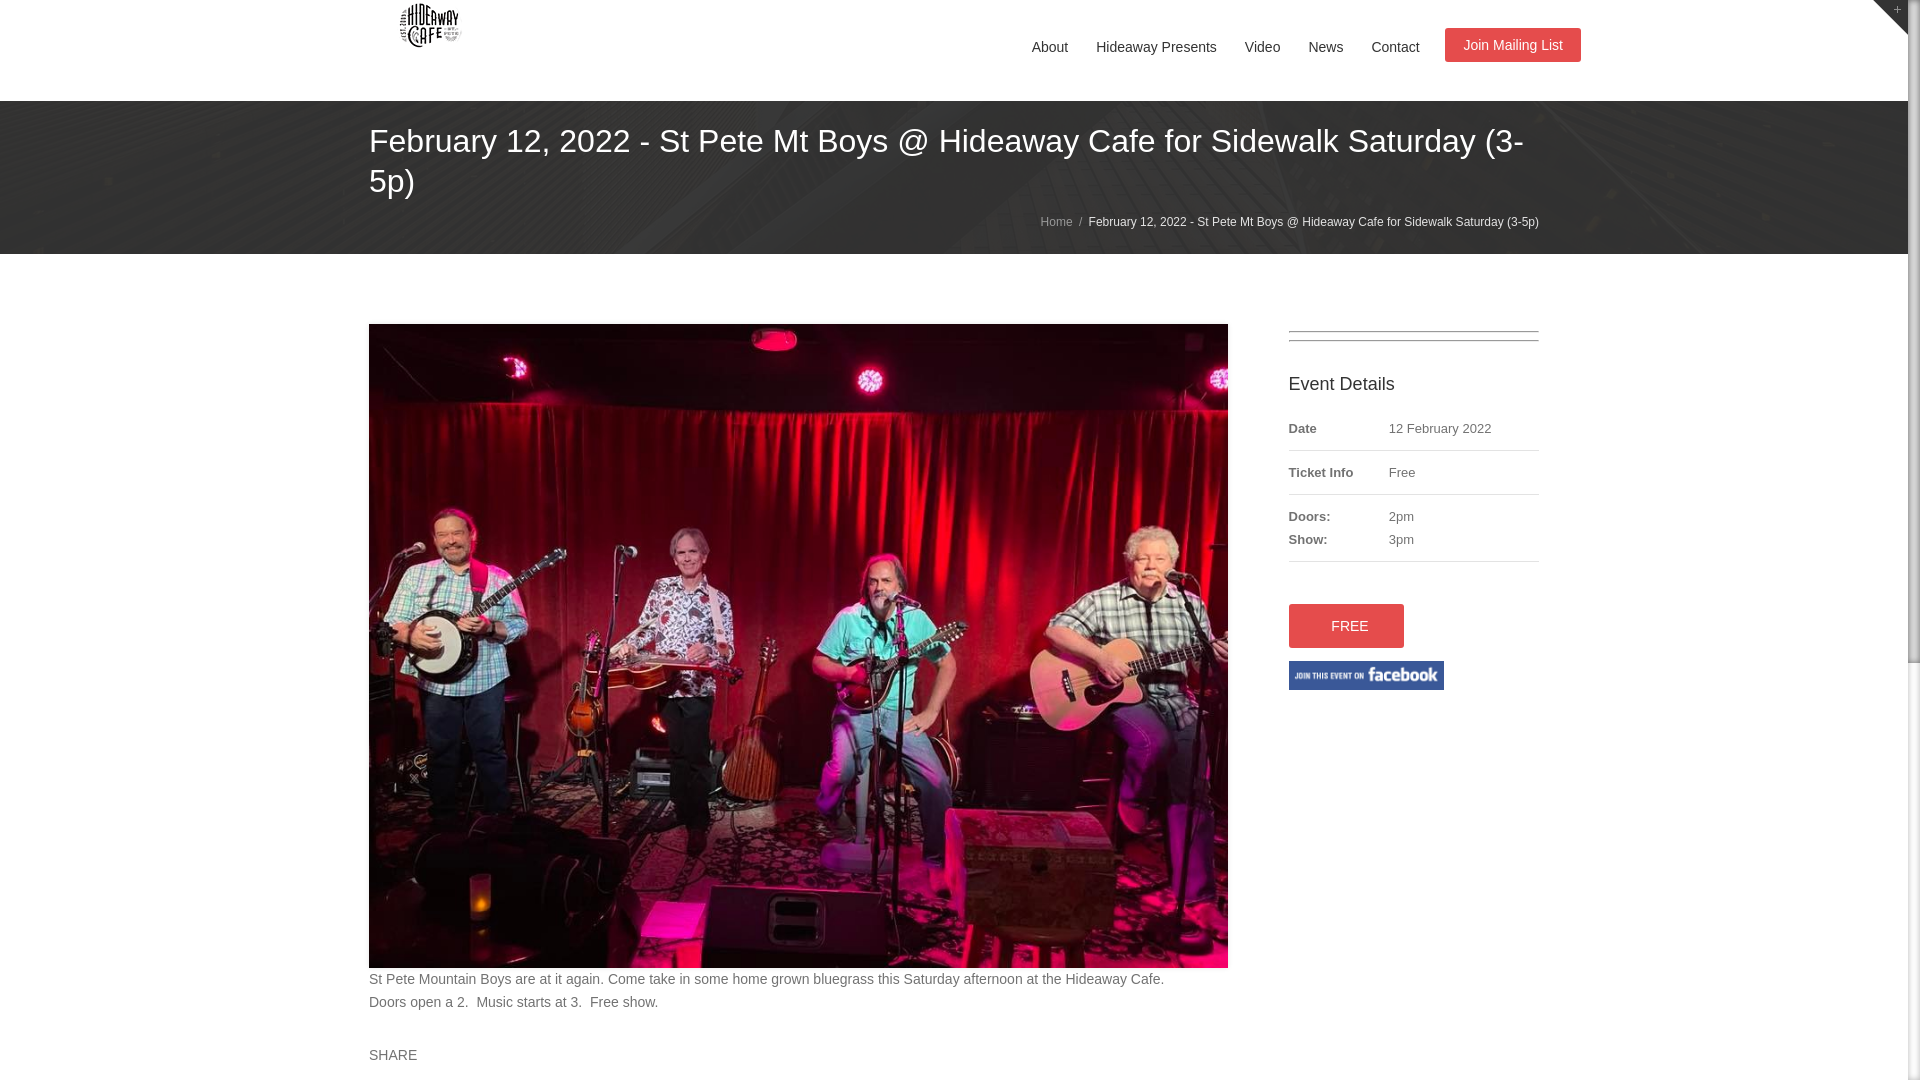 This screenshot has width=1920, height=1080. Describe the element at coordinates (1050, 47) in the screenshot. I see `About` at that location.